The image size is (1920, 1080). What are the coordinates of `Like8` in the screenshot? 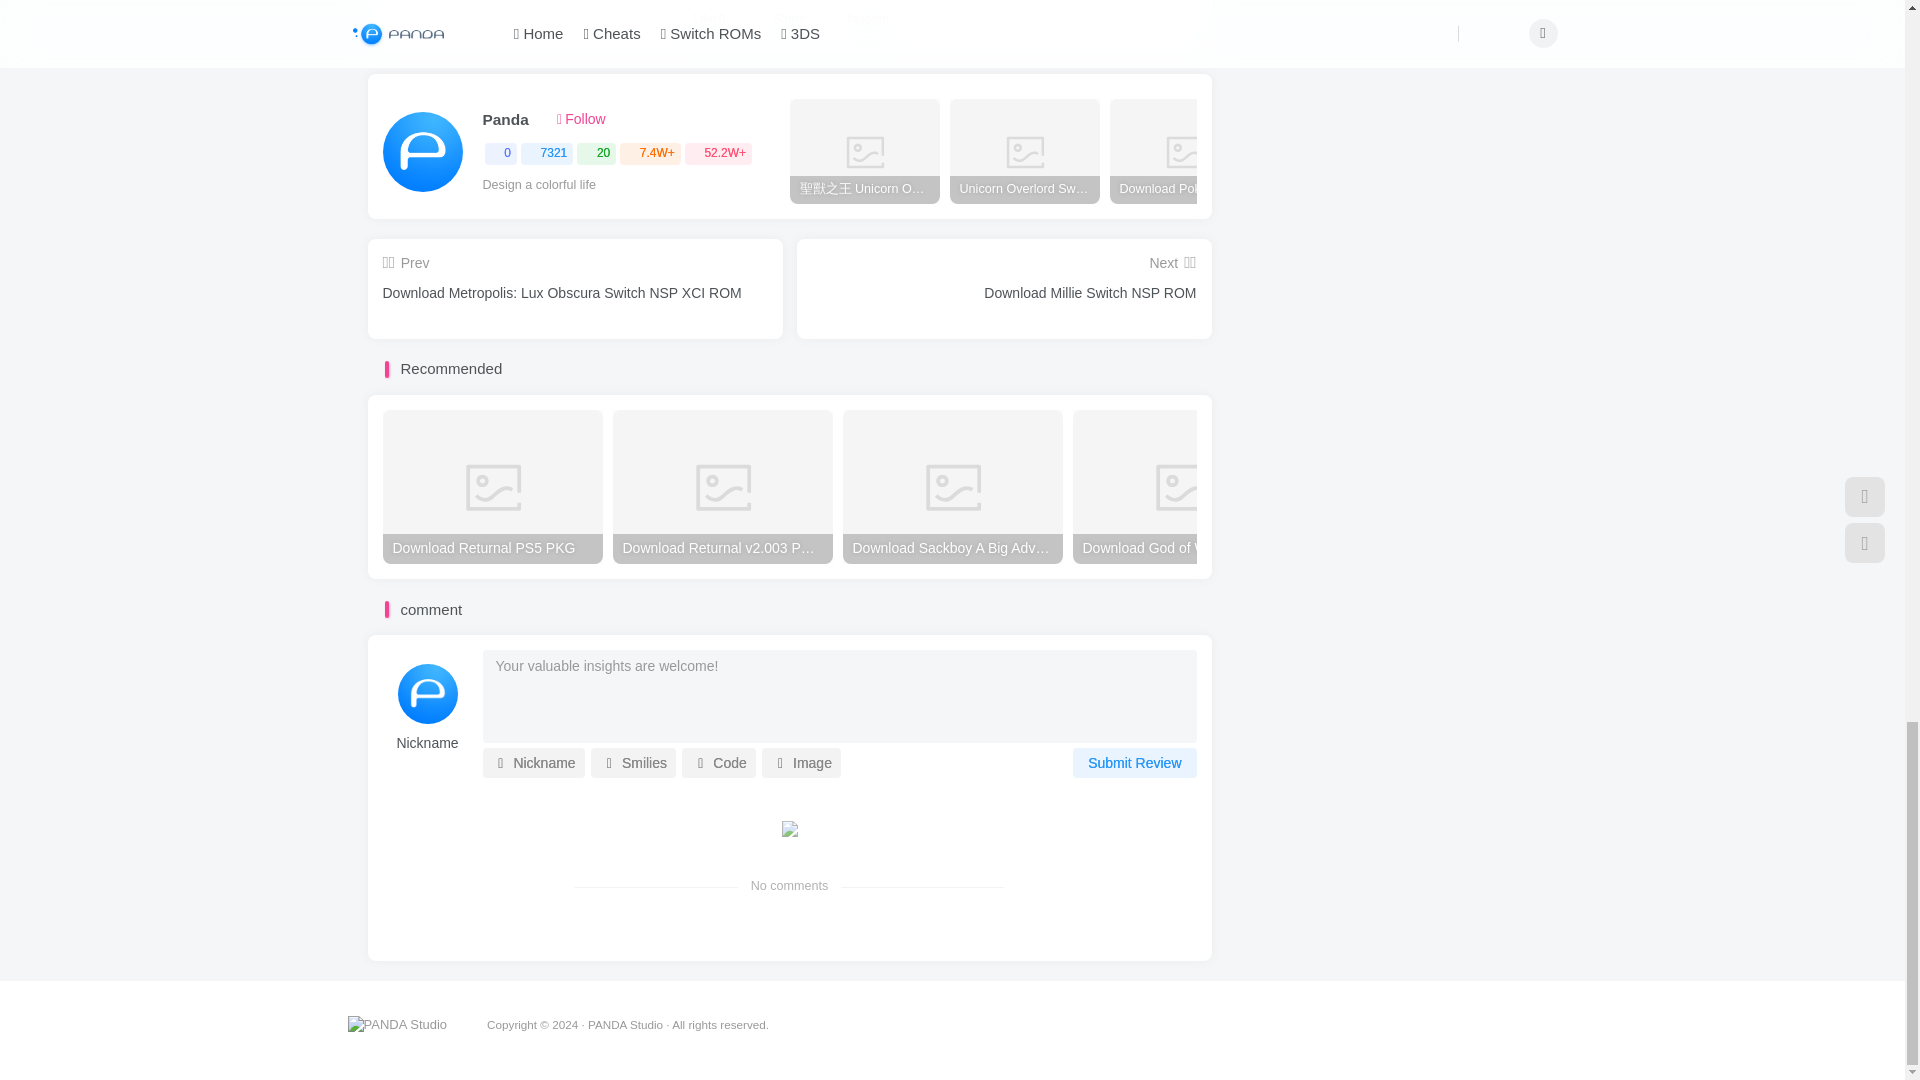 It's located at (710, 19).